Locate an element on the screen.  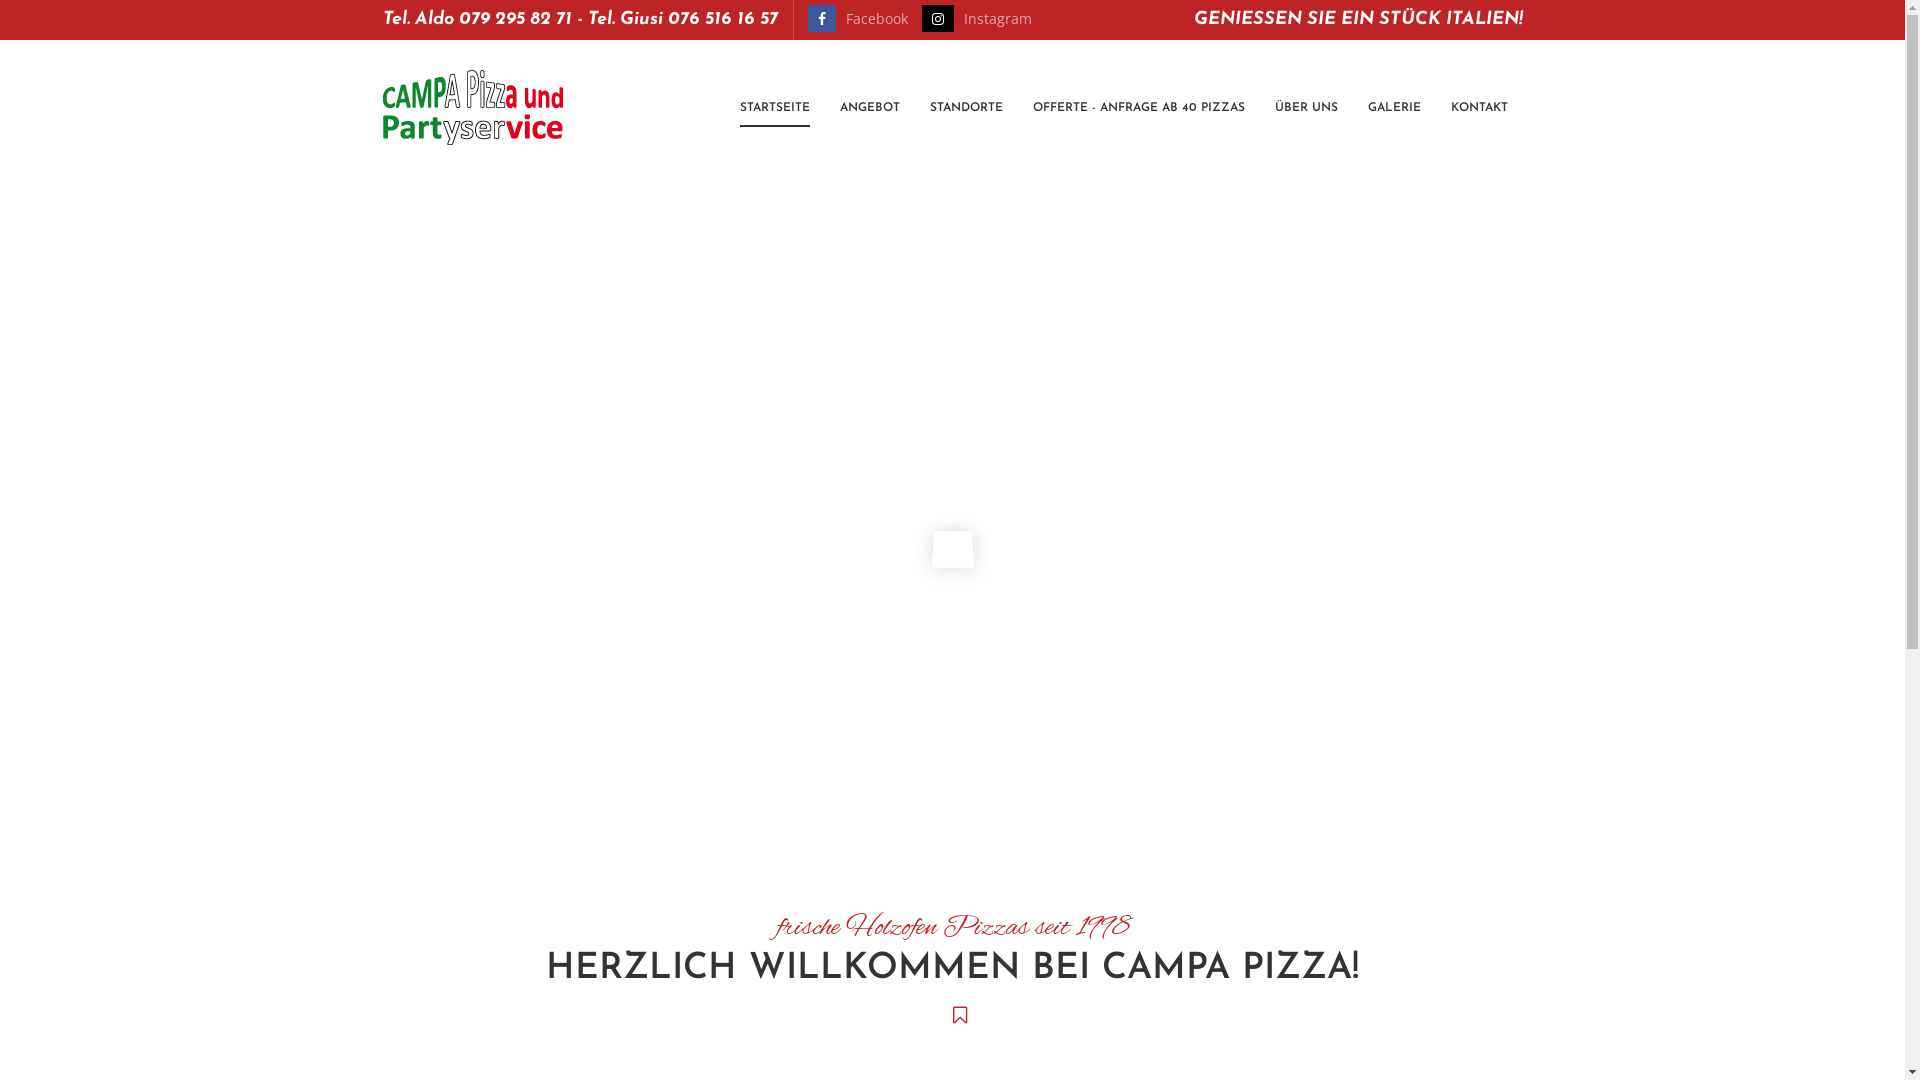
KONTAKT is located at coordinates (1478, 108).